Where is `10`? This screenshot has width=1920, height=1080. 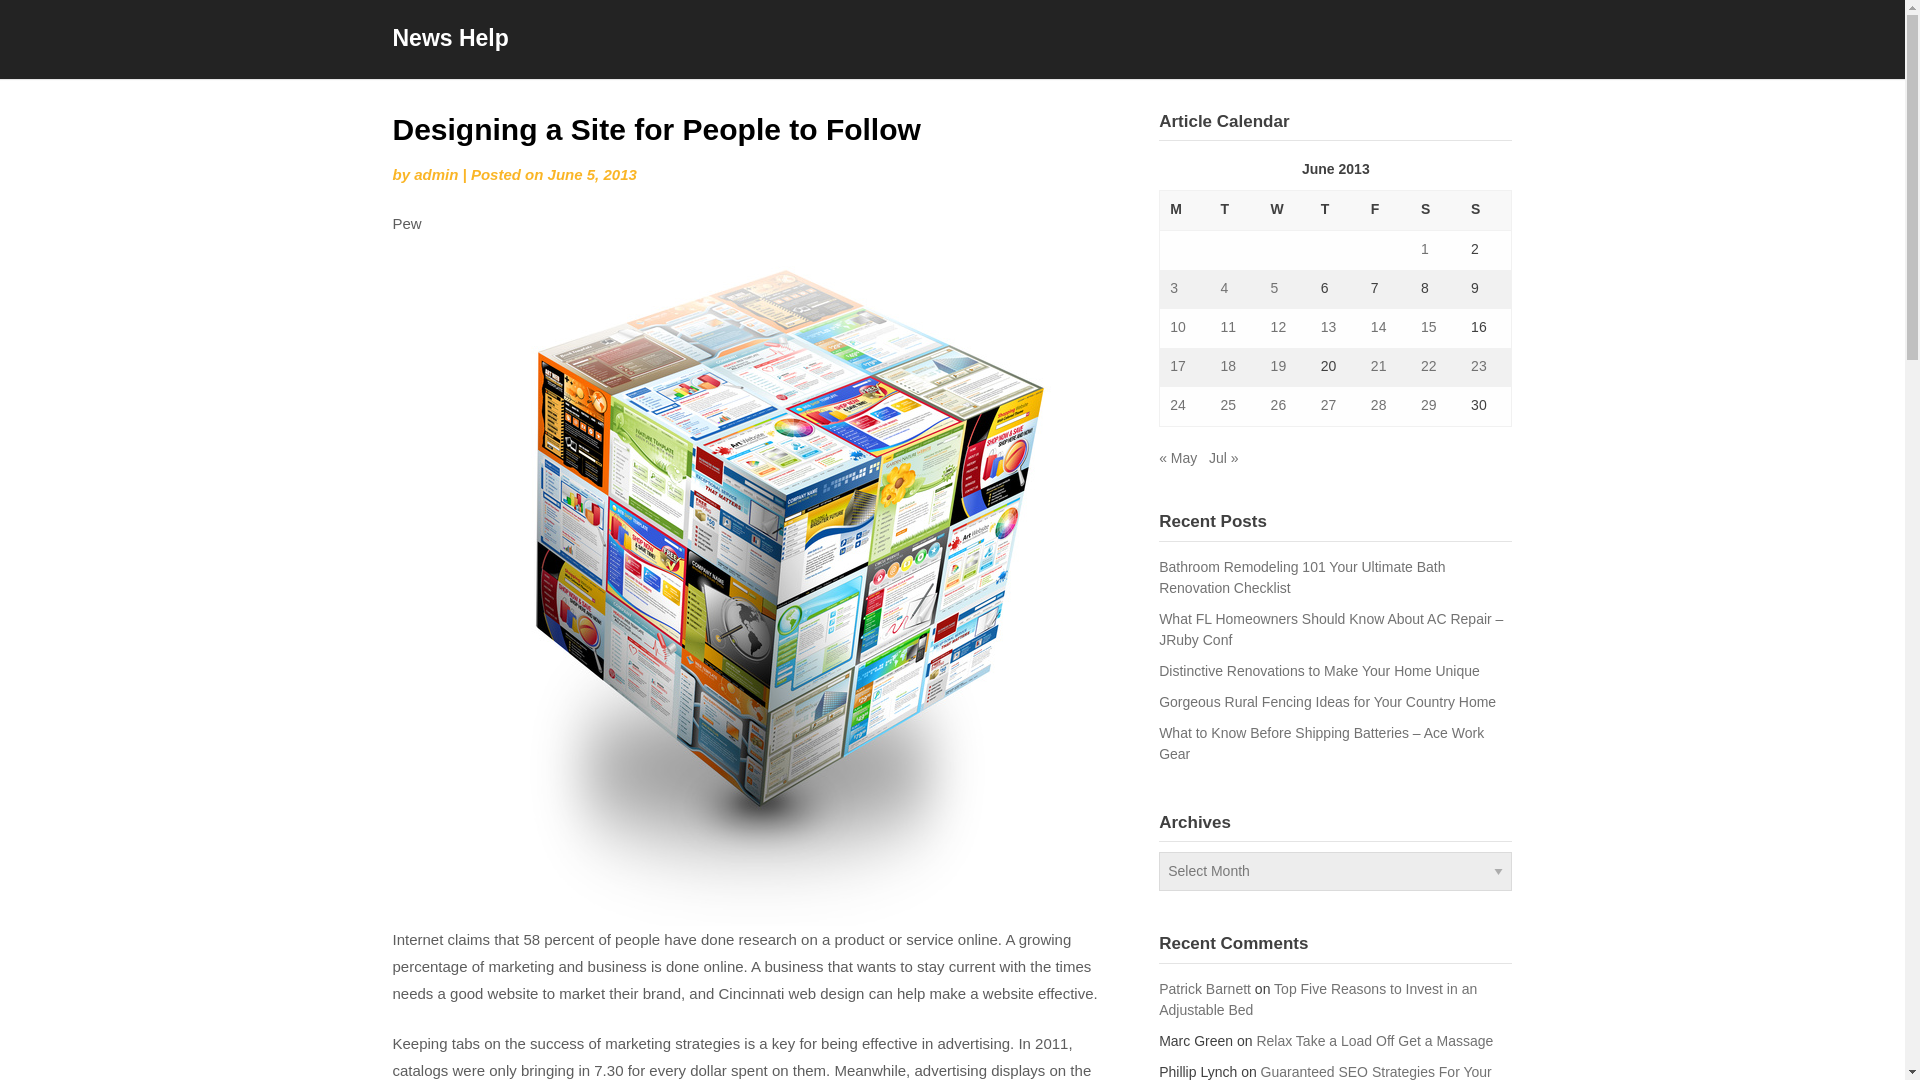
10 is located at coordinates (1178, 326).